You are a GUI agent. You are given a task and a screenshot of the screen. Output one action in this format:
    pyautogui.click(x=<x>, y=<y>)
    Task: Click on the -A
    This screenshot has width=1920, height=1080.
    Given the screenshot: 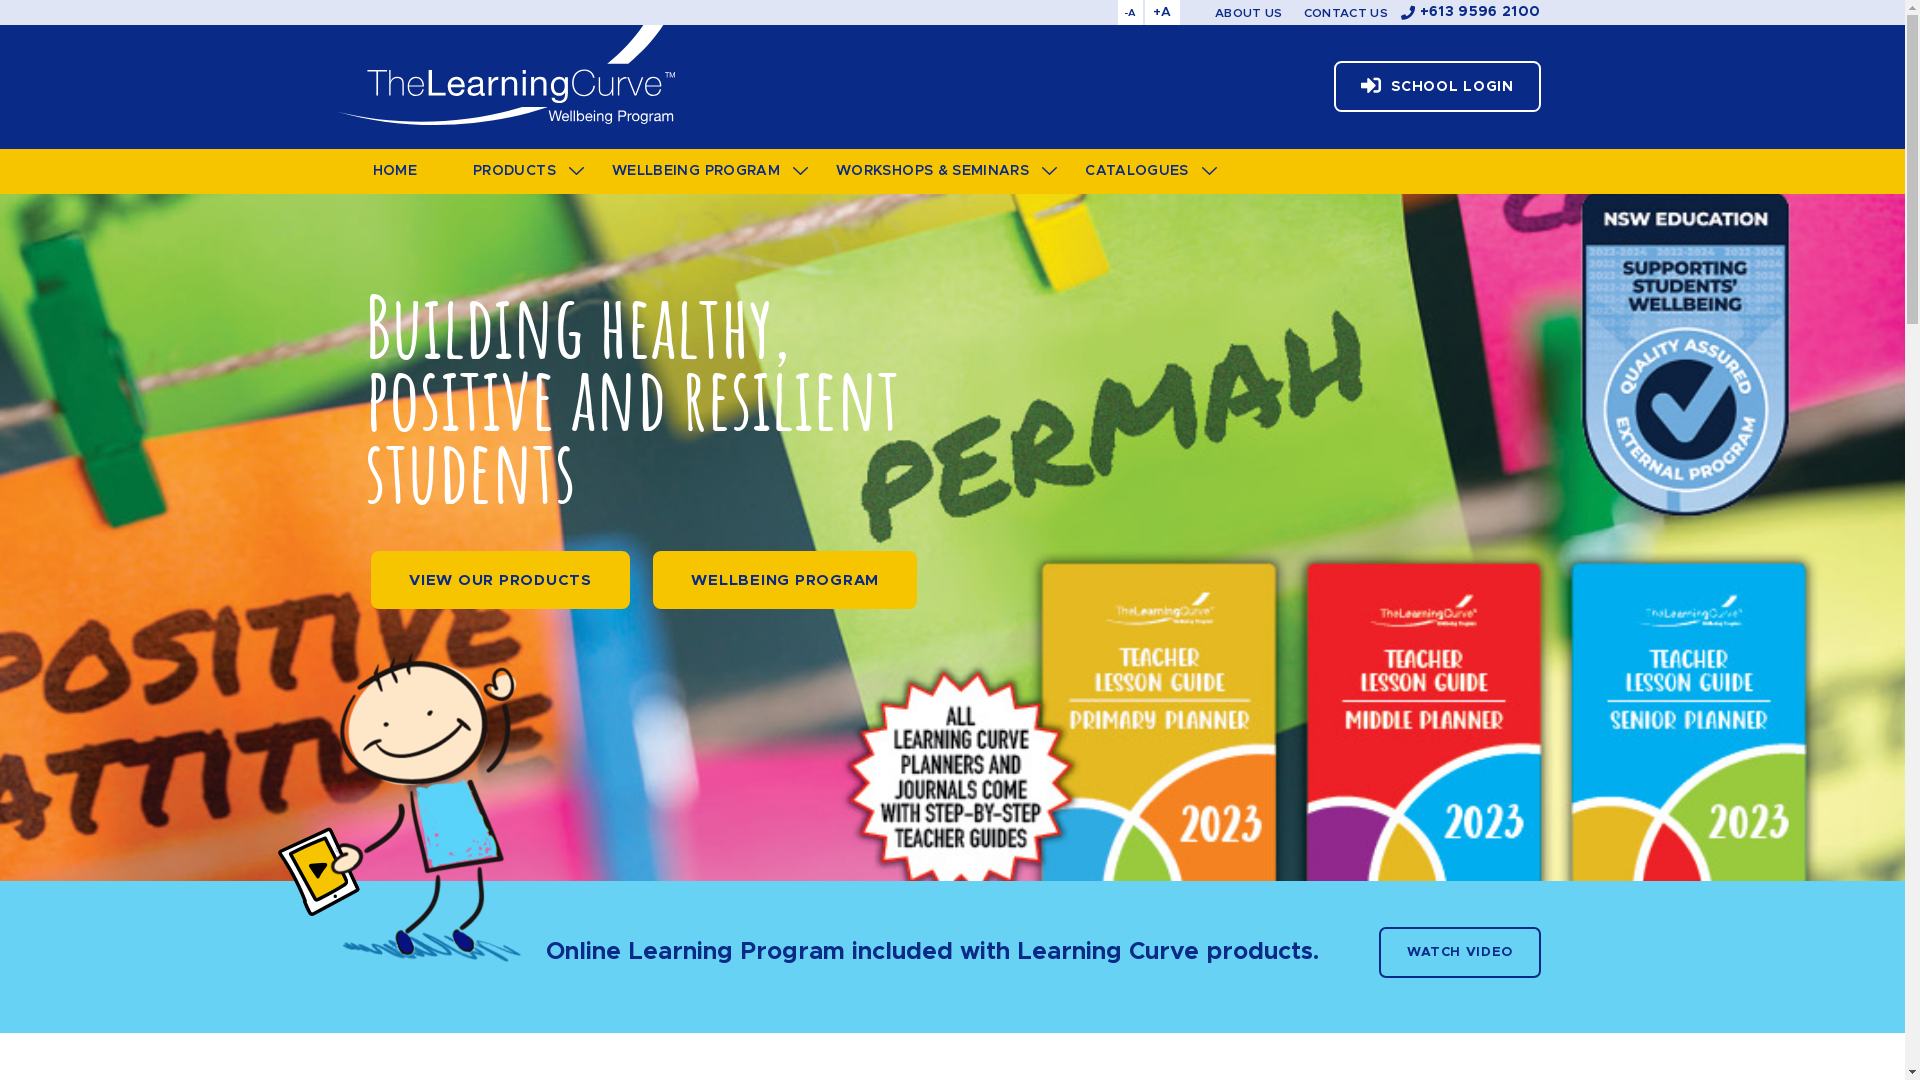 What is the action you would take?
    pyautogui.click(x=1130, y=12)
    